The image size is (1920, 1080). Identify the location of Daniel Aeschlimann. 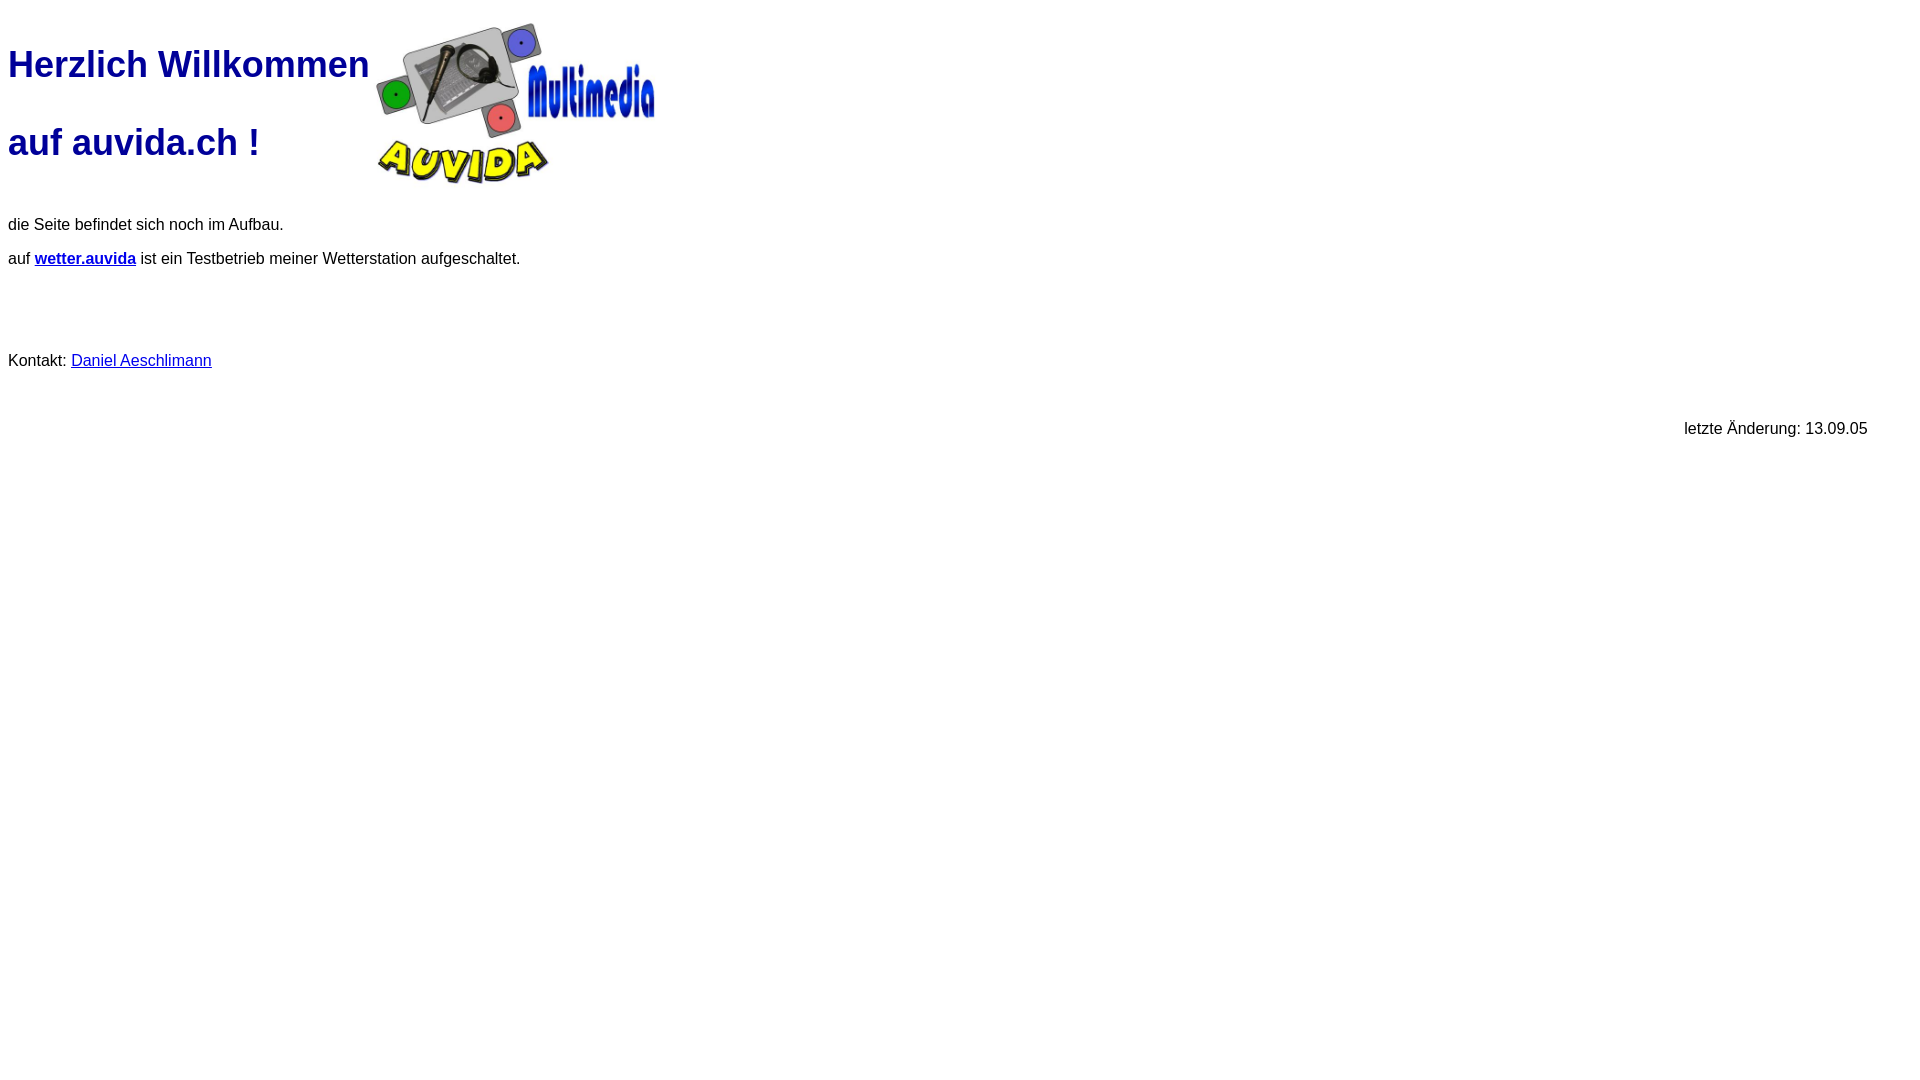
(142, 360).